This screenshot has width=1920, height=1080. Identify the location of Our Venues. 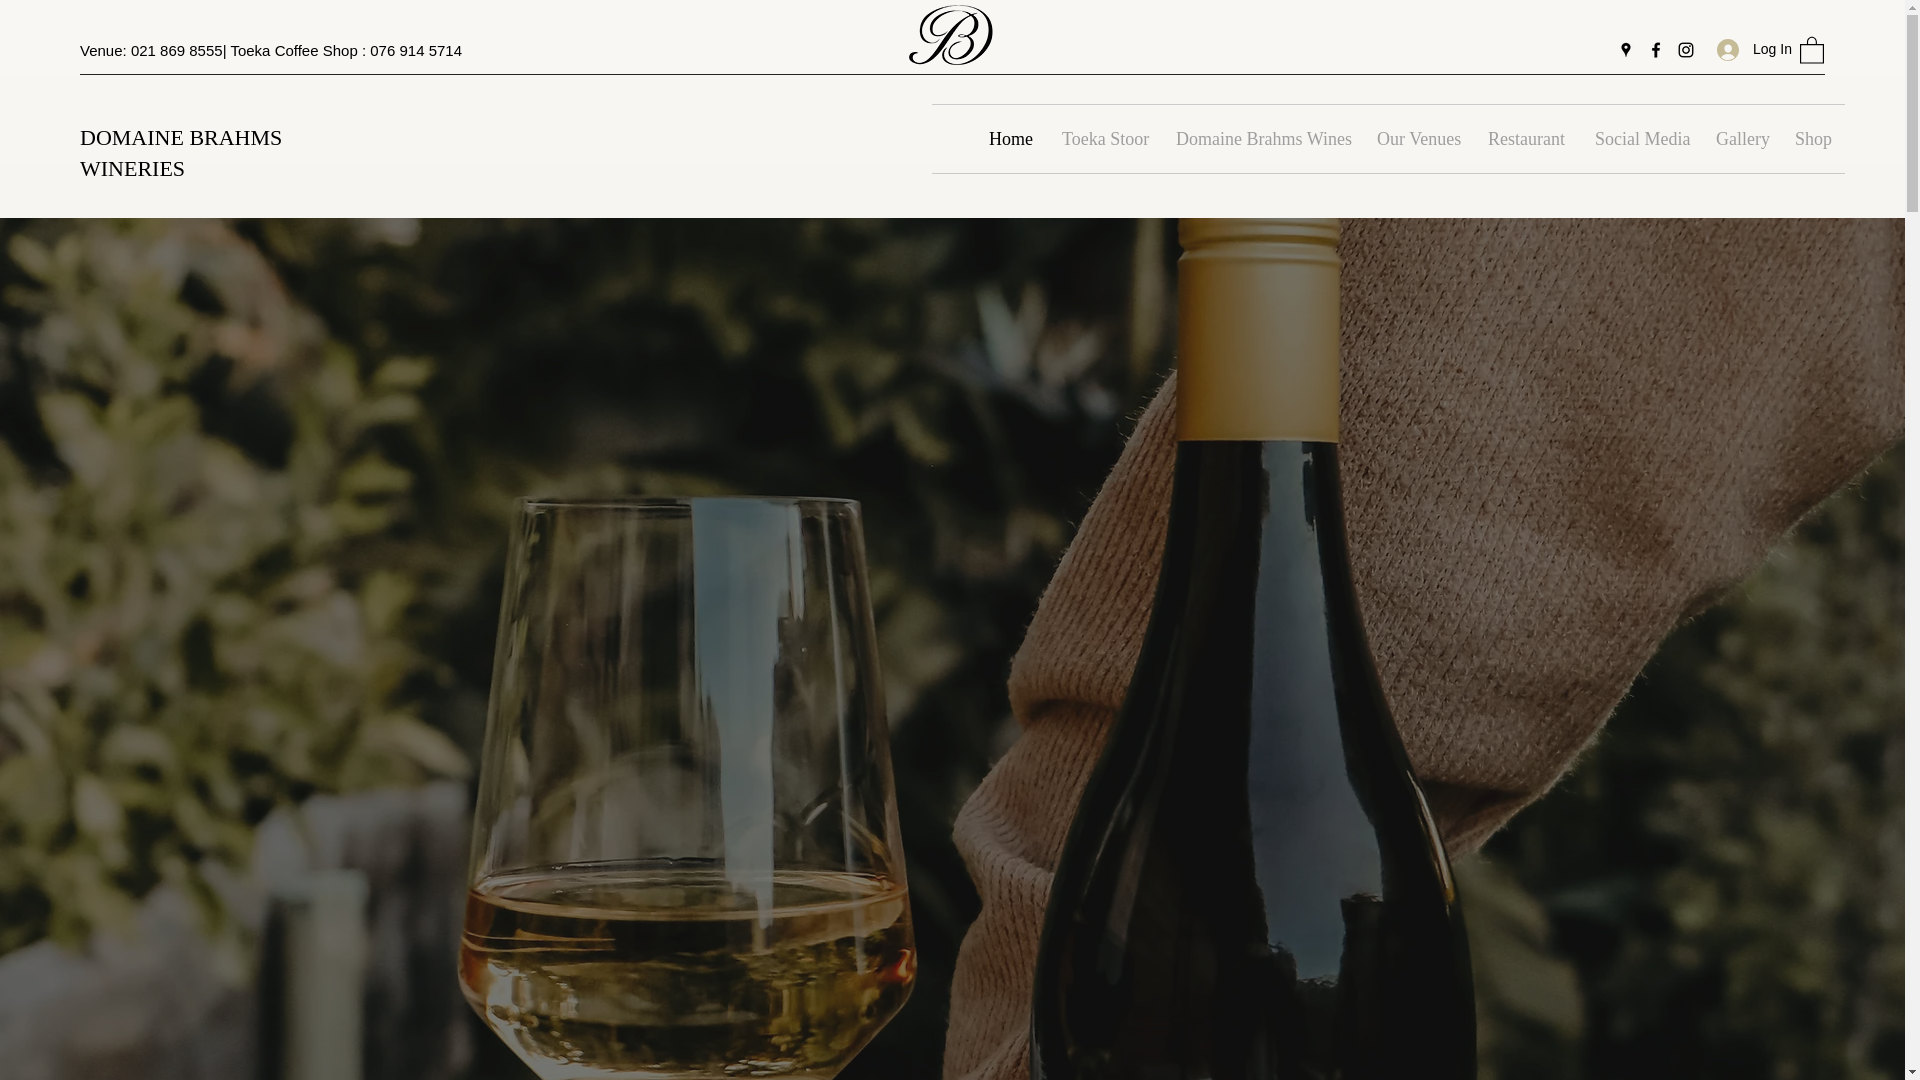
(1416, 138).